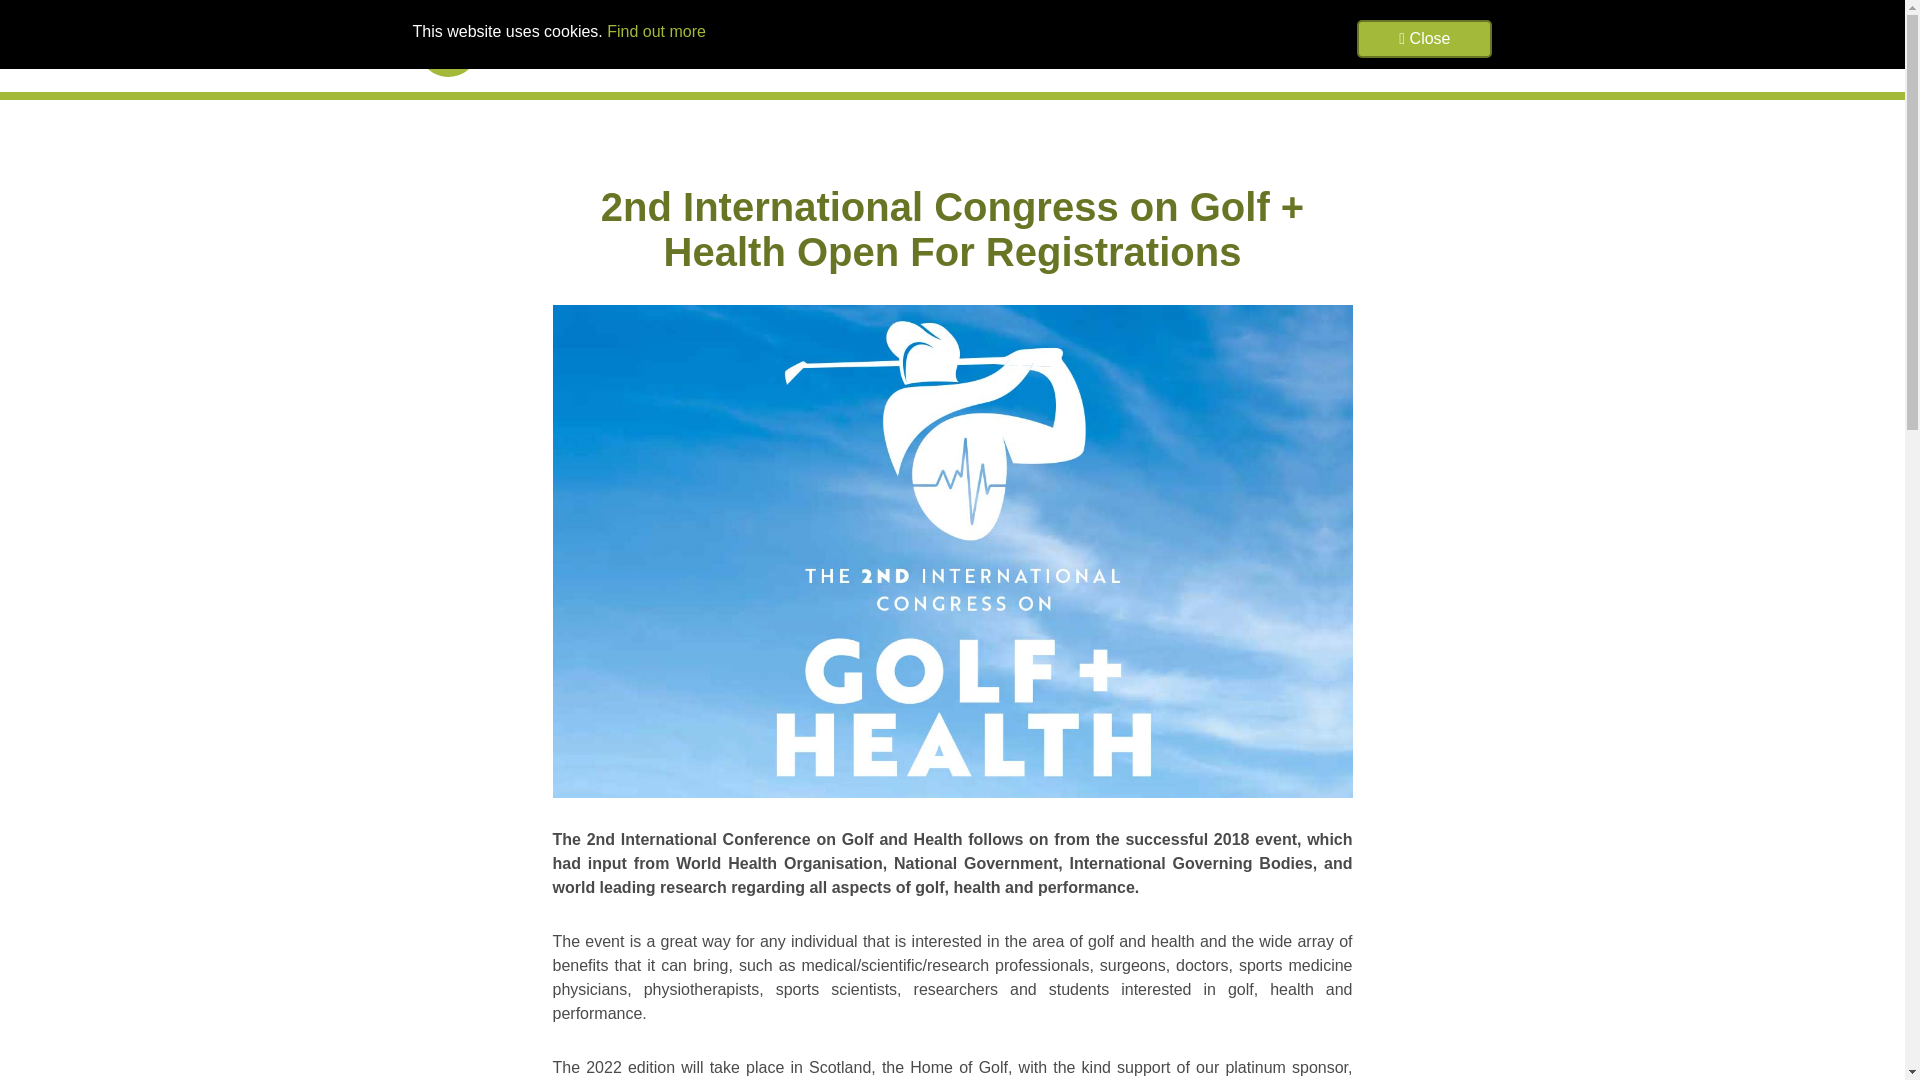  What do you see at coordinates (1224, 46) in the screenshot?
I see `BENEFITS` at bounding box center [1224, 46].